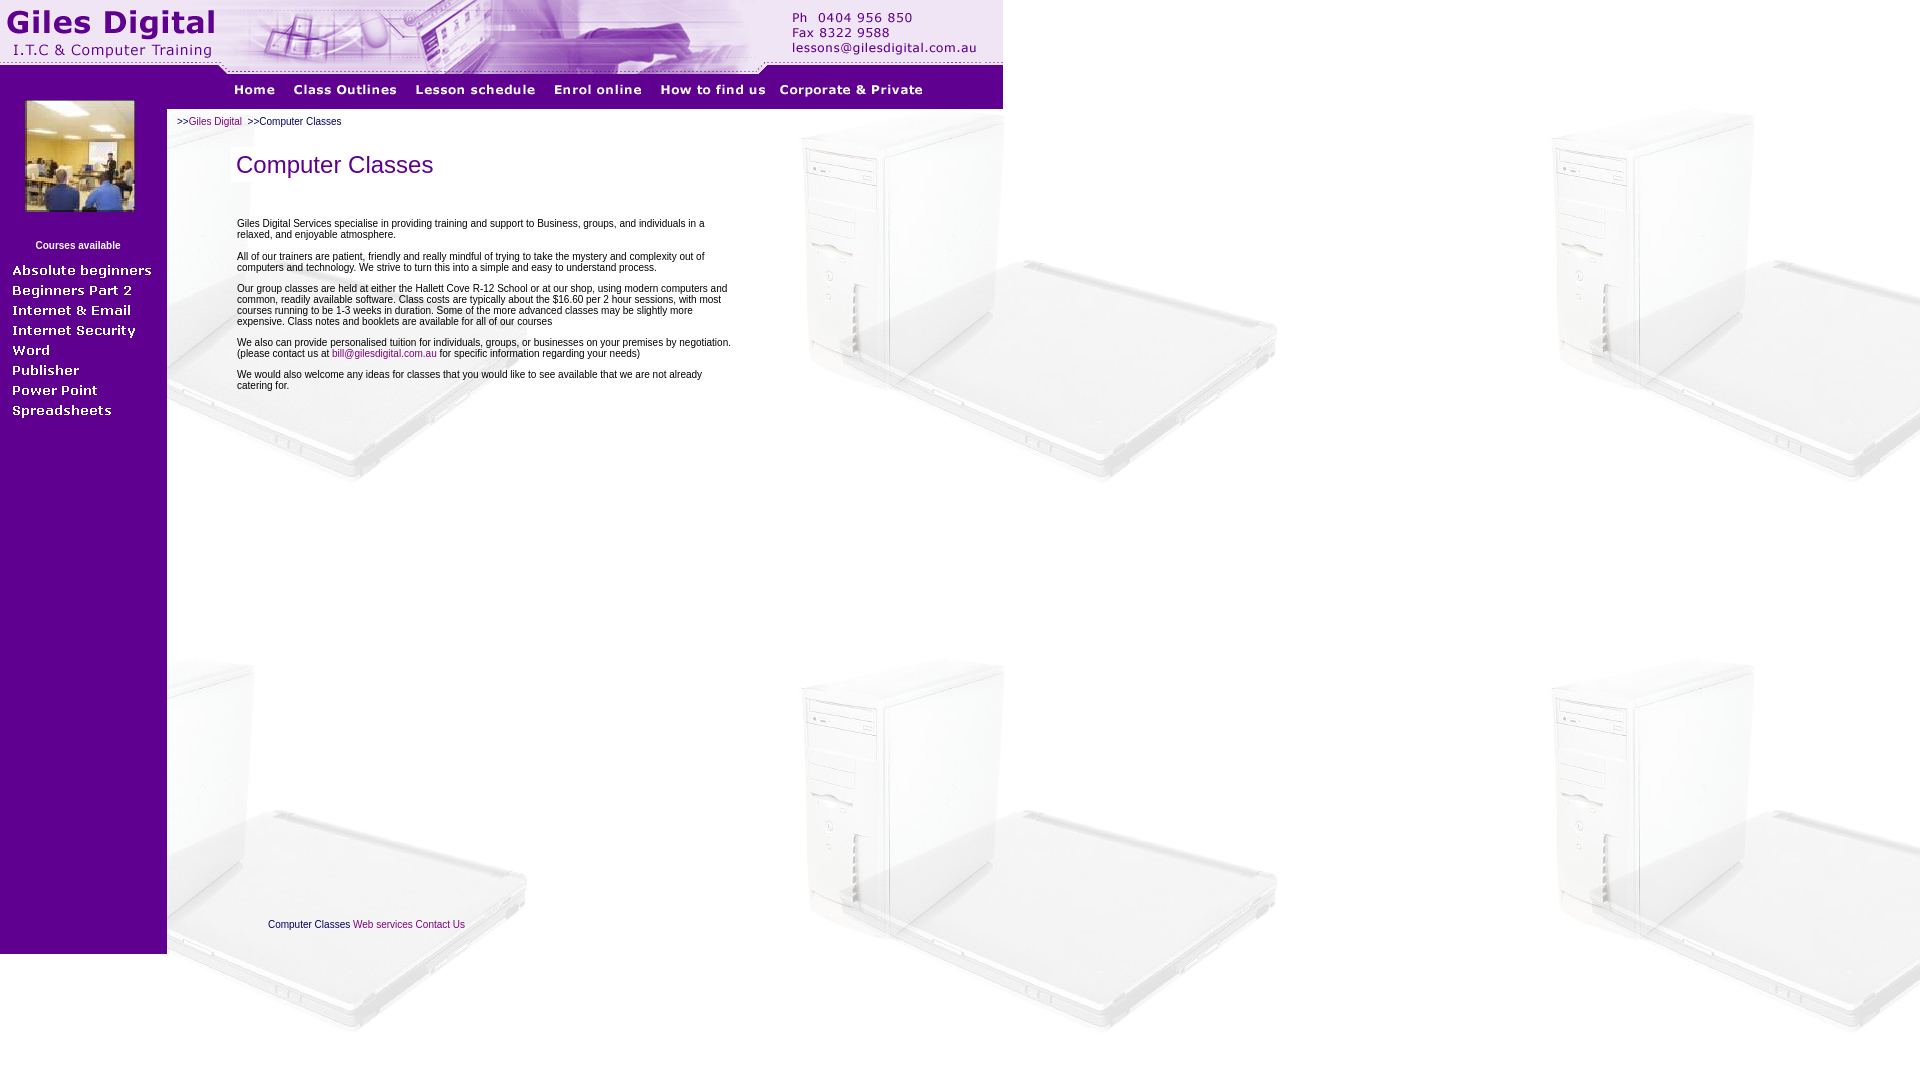  What do you see at coordinates (82, 350) in the screenshot?
I see `Word` at bounding box center [82, 350].